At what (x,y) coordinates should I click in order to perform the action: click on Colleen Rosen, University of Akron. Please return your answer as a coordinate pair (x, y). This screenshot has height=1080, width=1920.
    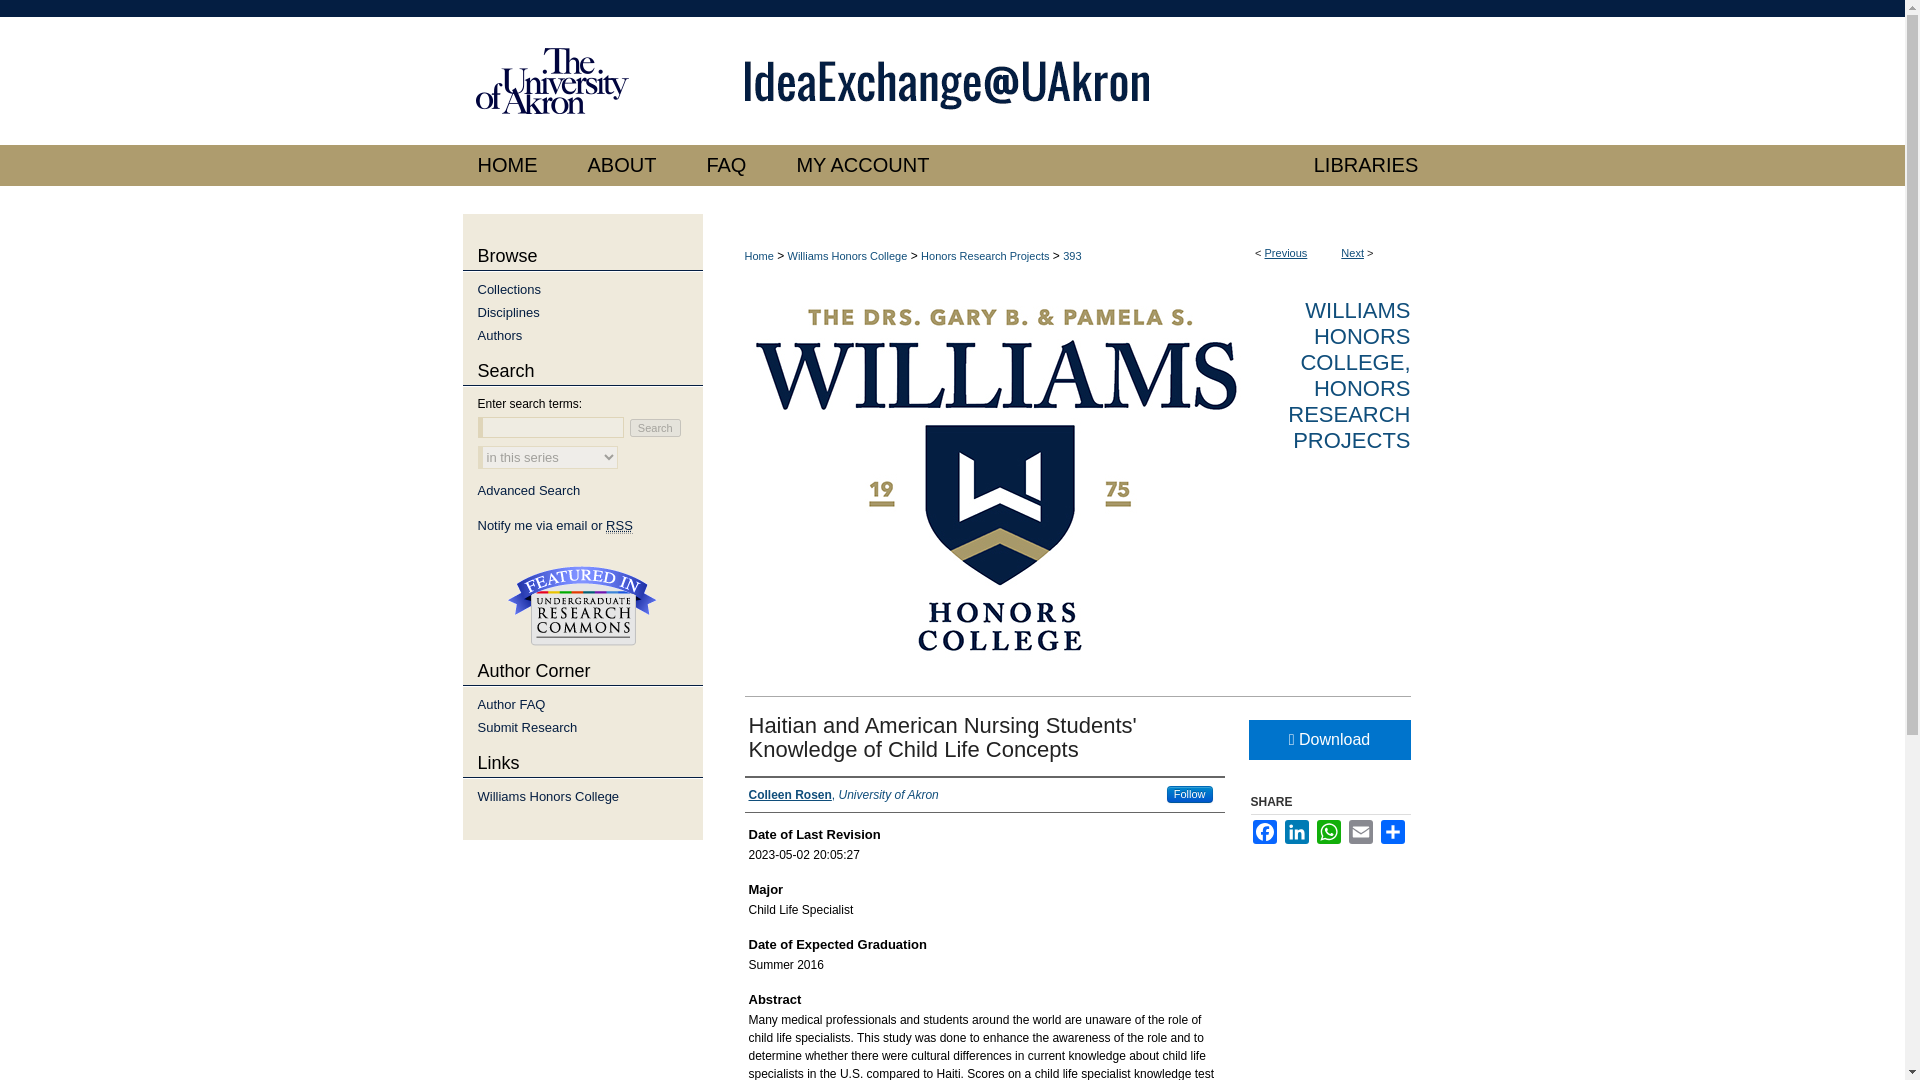
    Looking at the image, I should click on (843, 794).